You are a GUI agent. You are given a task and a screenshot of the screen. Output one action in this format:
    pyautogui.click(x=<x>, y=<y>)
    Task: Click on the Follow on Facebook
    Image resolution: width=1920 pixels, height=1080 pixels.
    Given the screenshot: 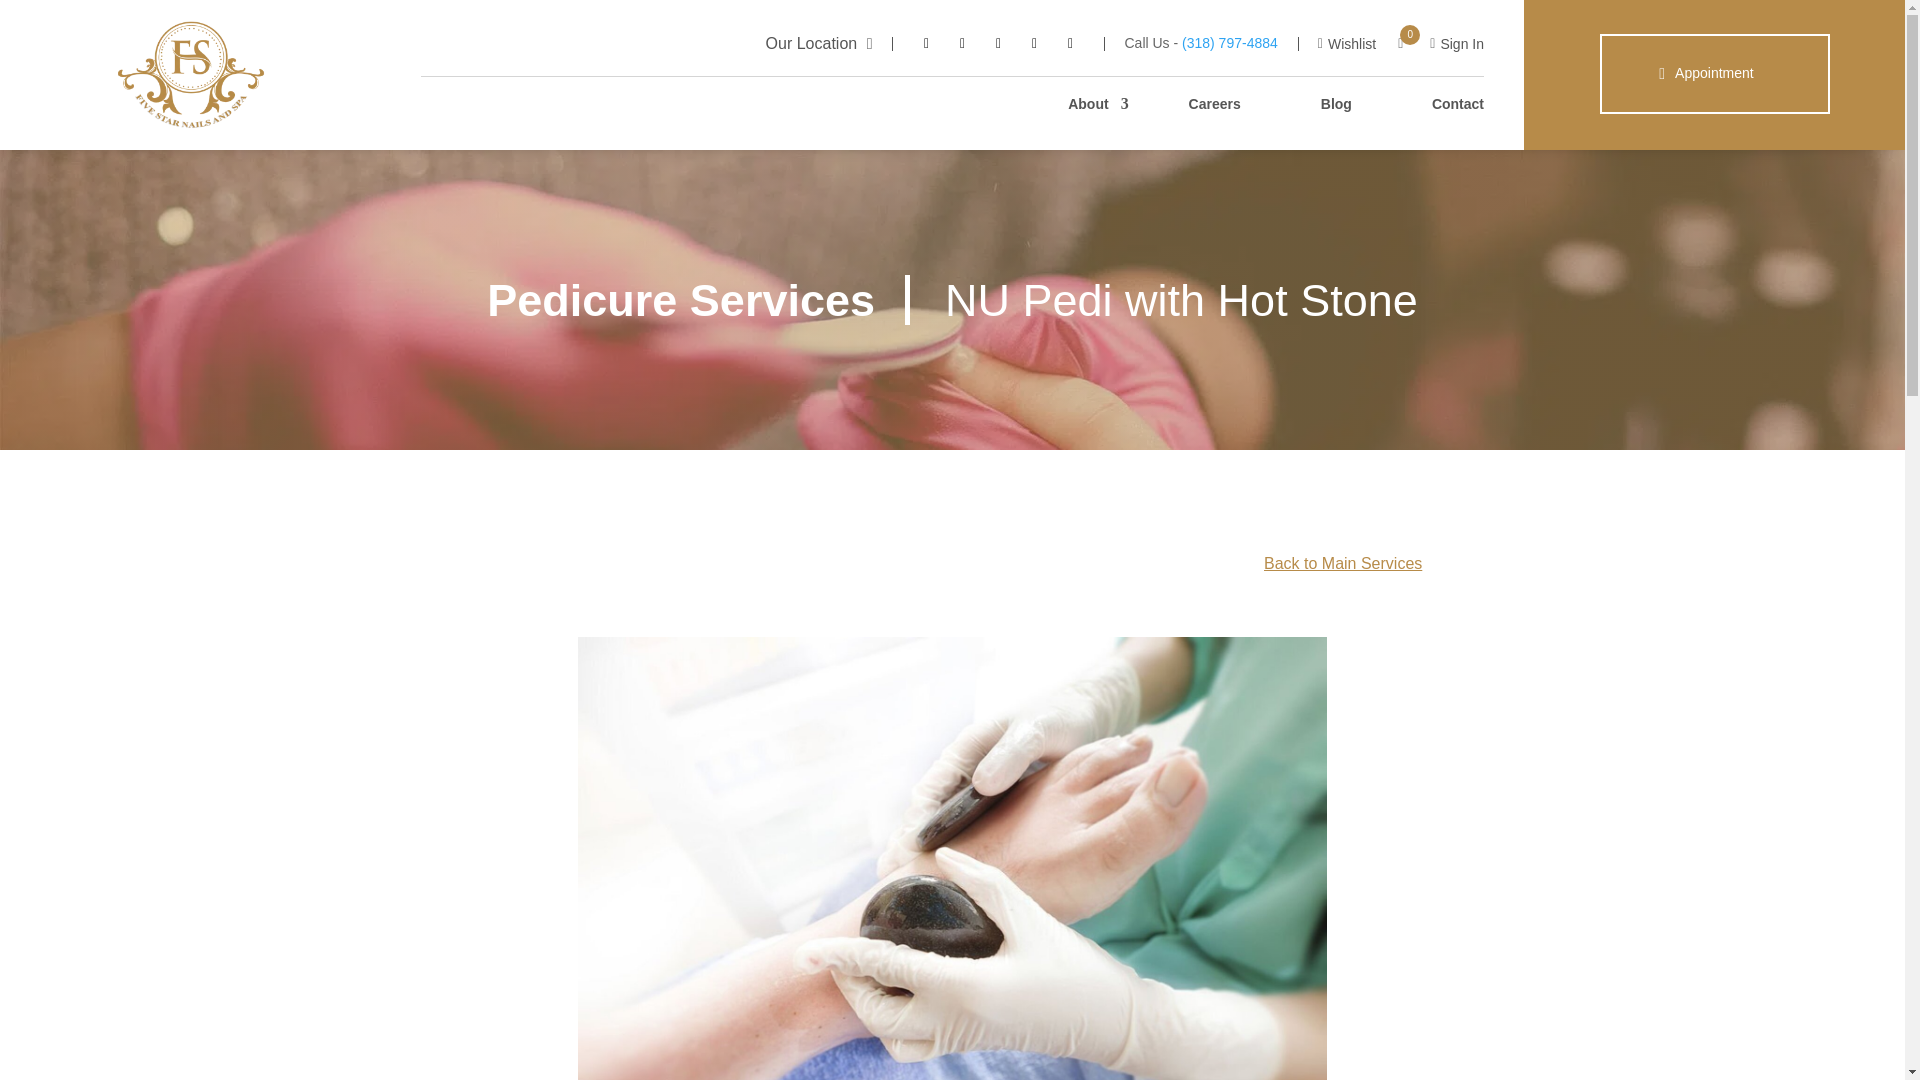 What is the action you would take?
    pyautogui.click(x=926, y=44)
    